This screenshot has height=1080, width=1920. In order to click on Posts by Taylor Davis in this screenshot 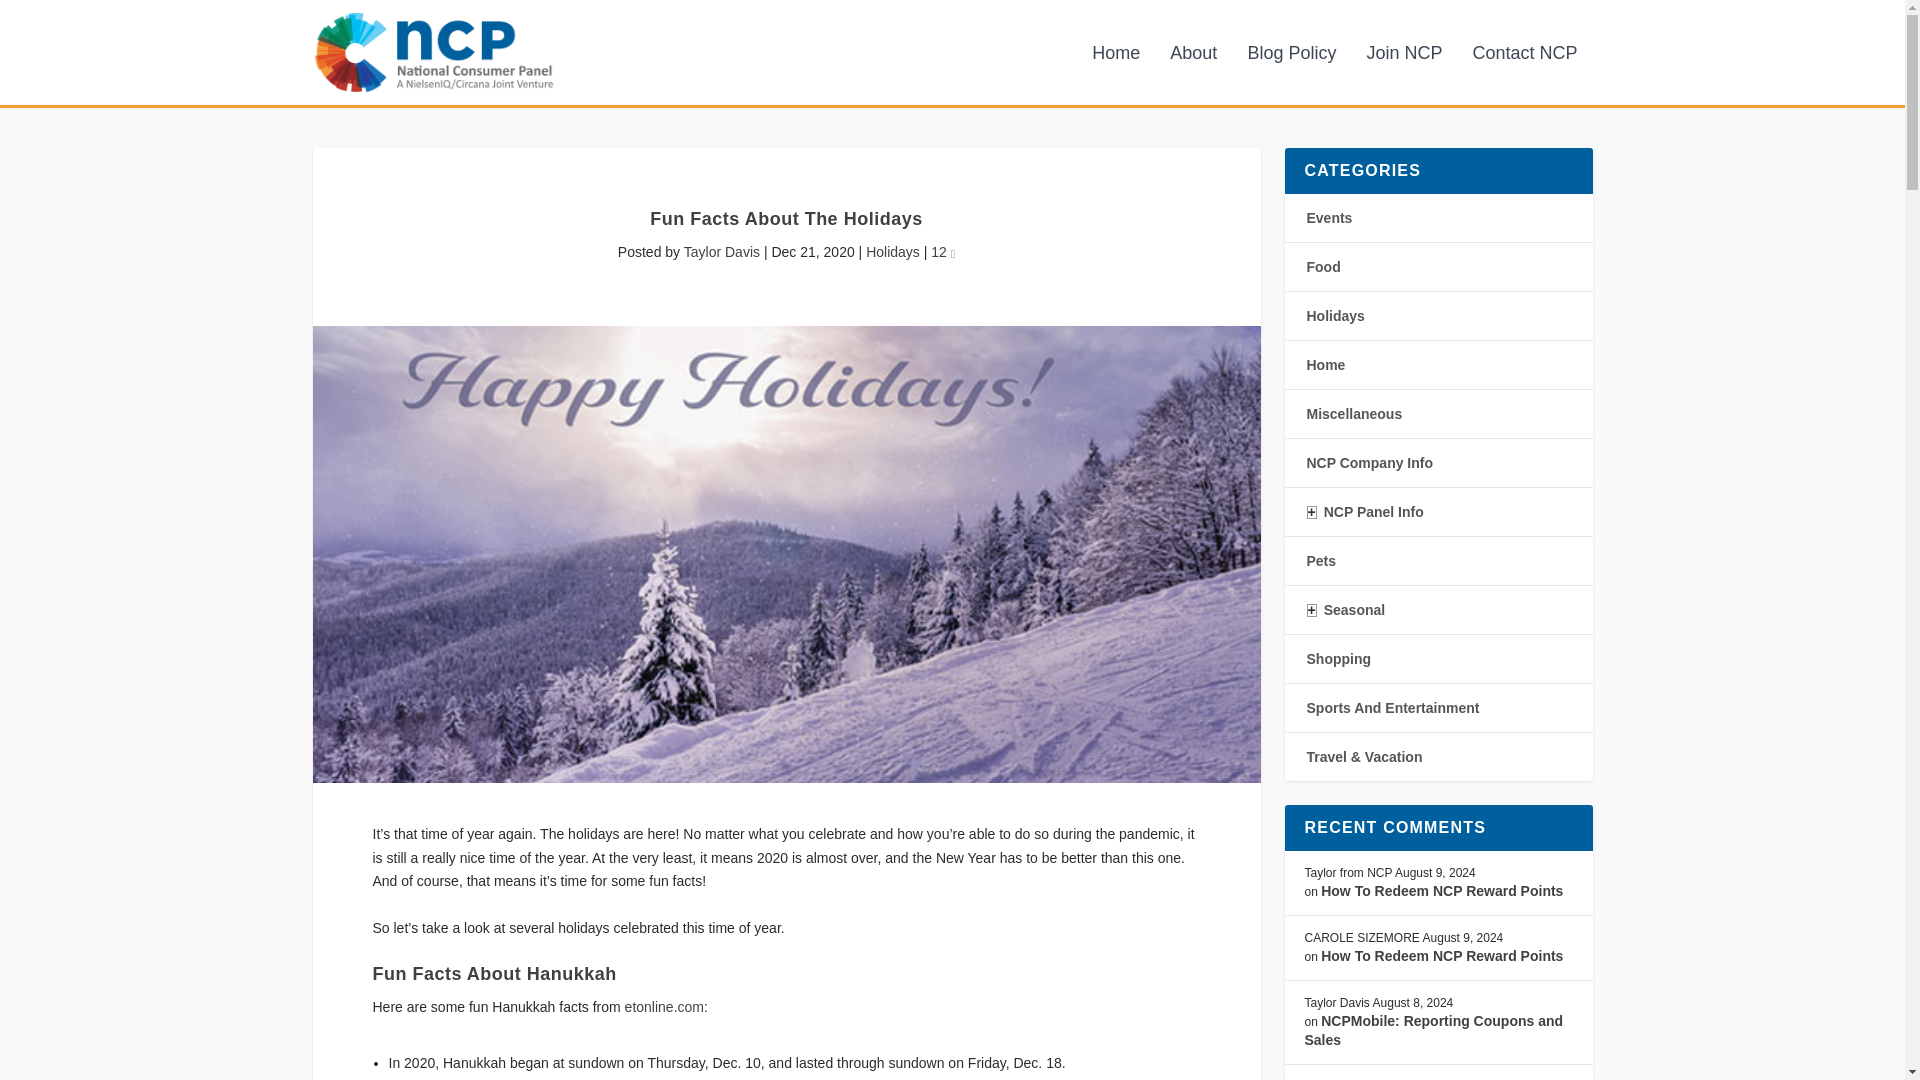, I will do `click(722, 252)`.